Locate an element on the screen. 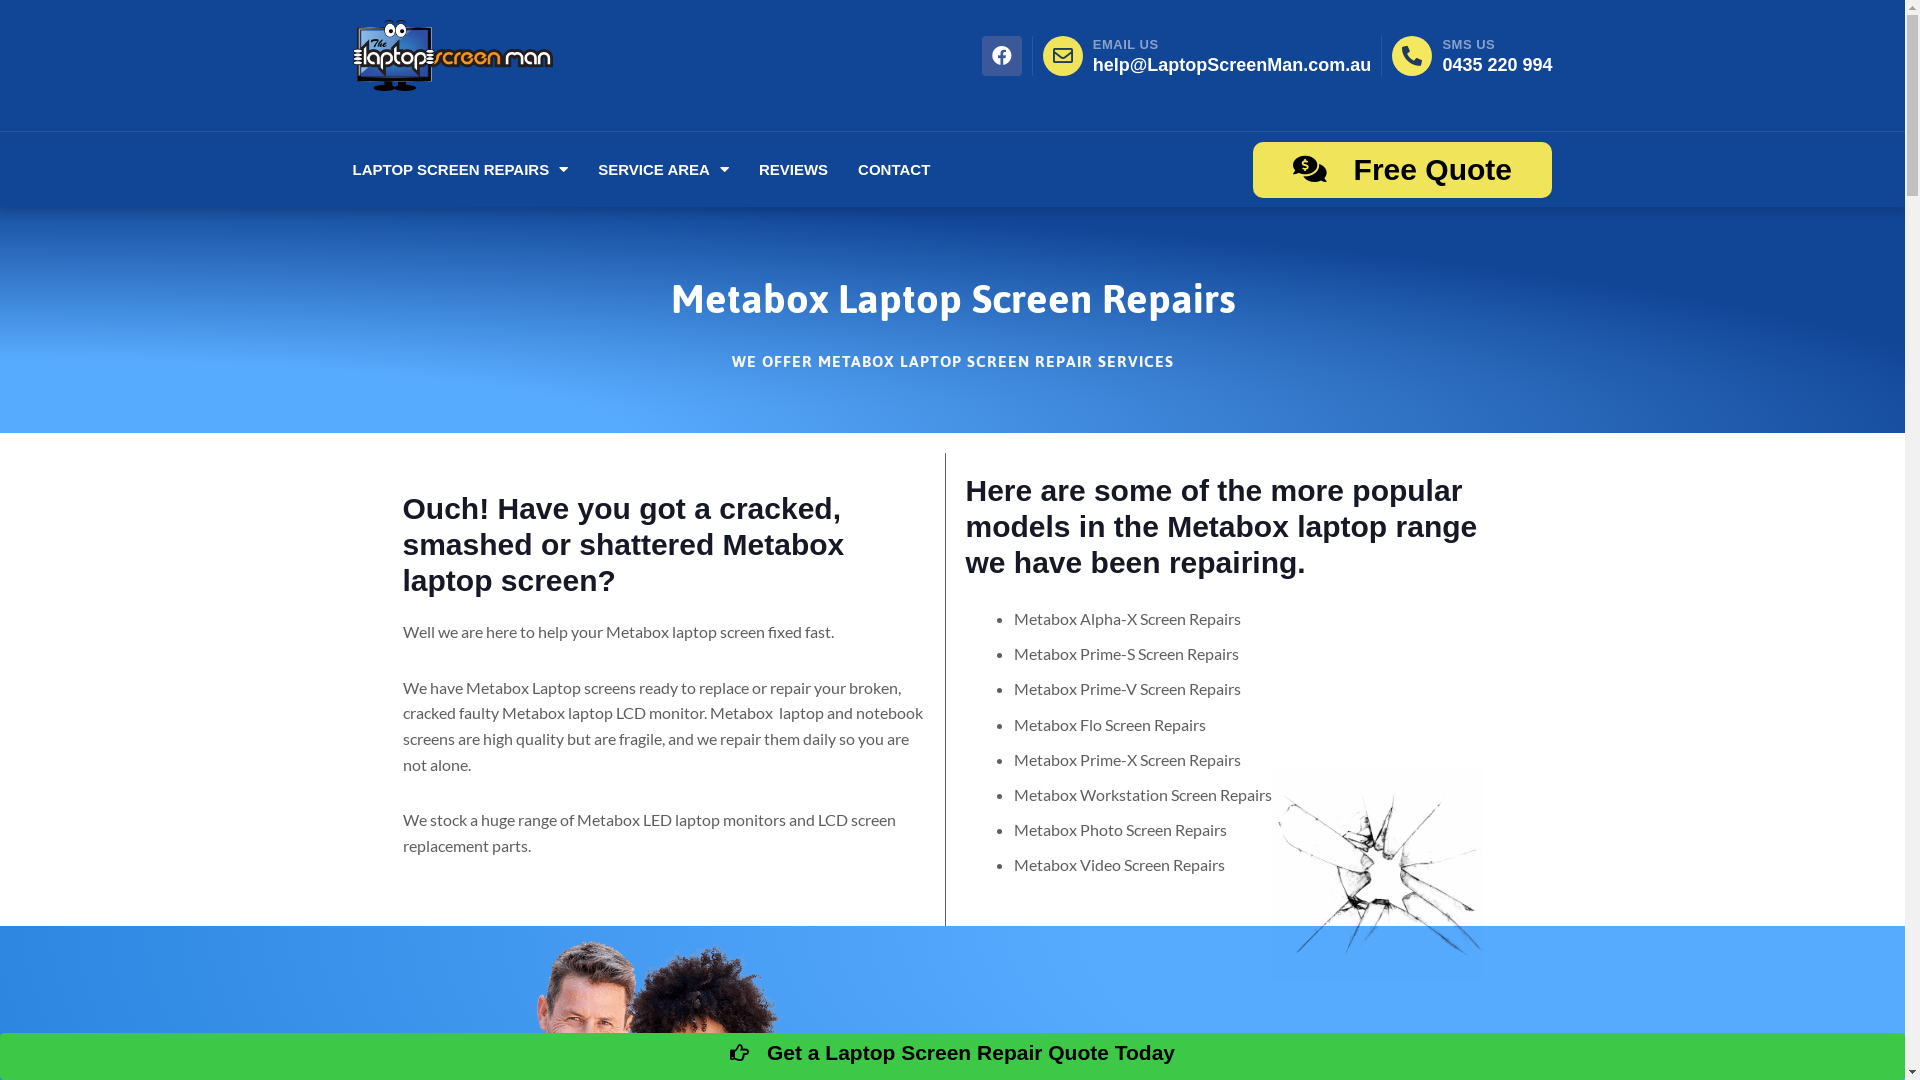 This screenshot has height=1080, width=1920. LAPTOP SCREEN REPAIRS is located at coordinates (460, 170).